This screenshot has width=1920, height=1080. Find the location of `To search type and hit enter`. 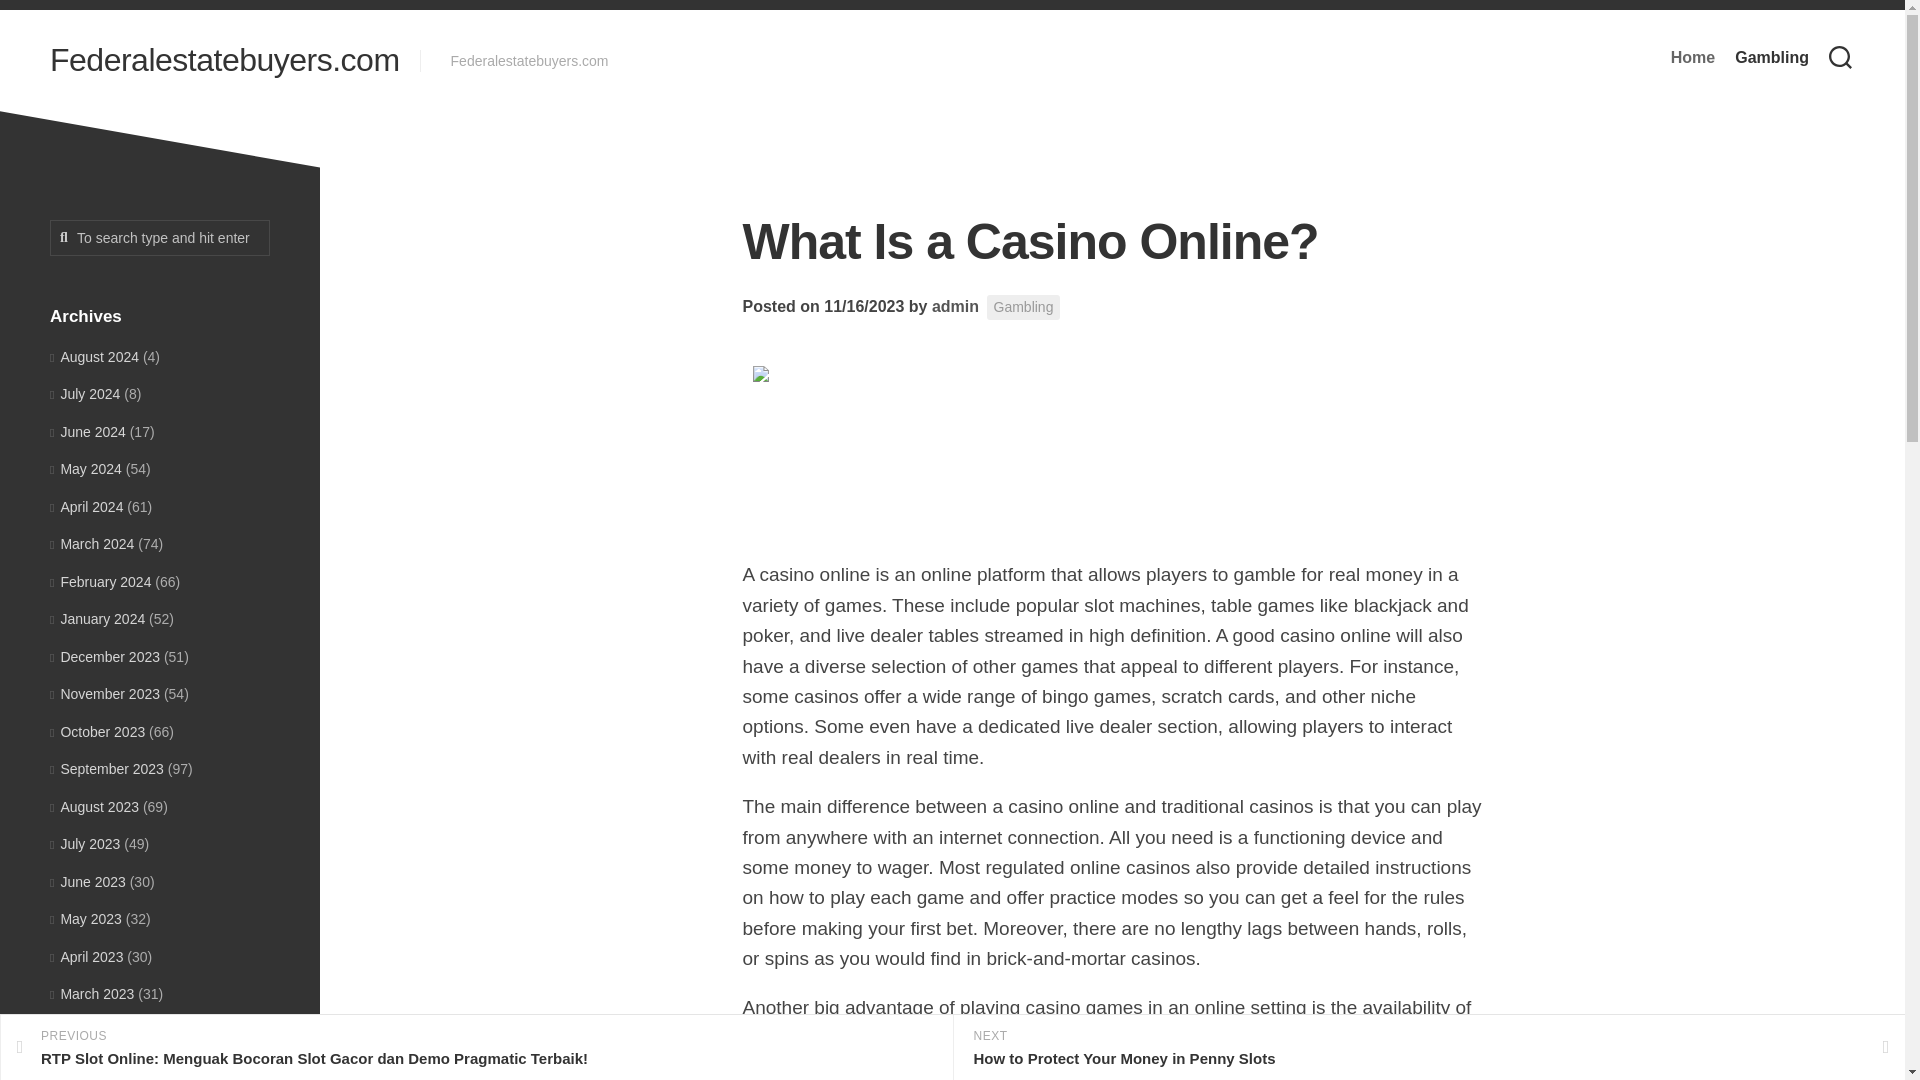

To search type and hit enter is located at coordinates (160, 238).